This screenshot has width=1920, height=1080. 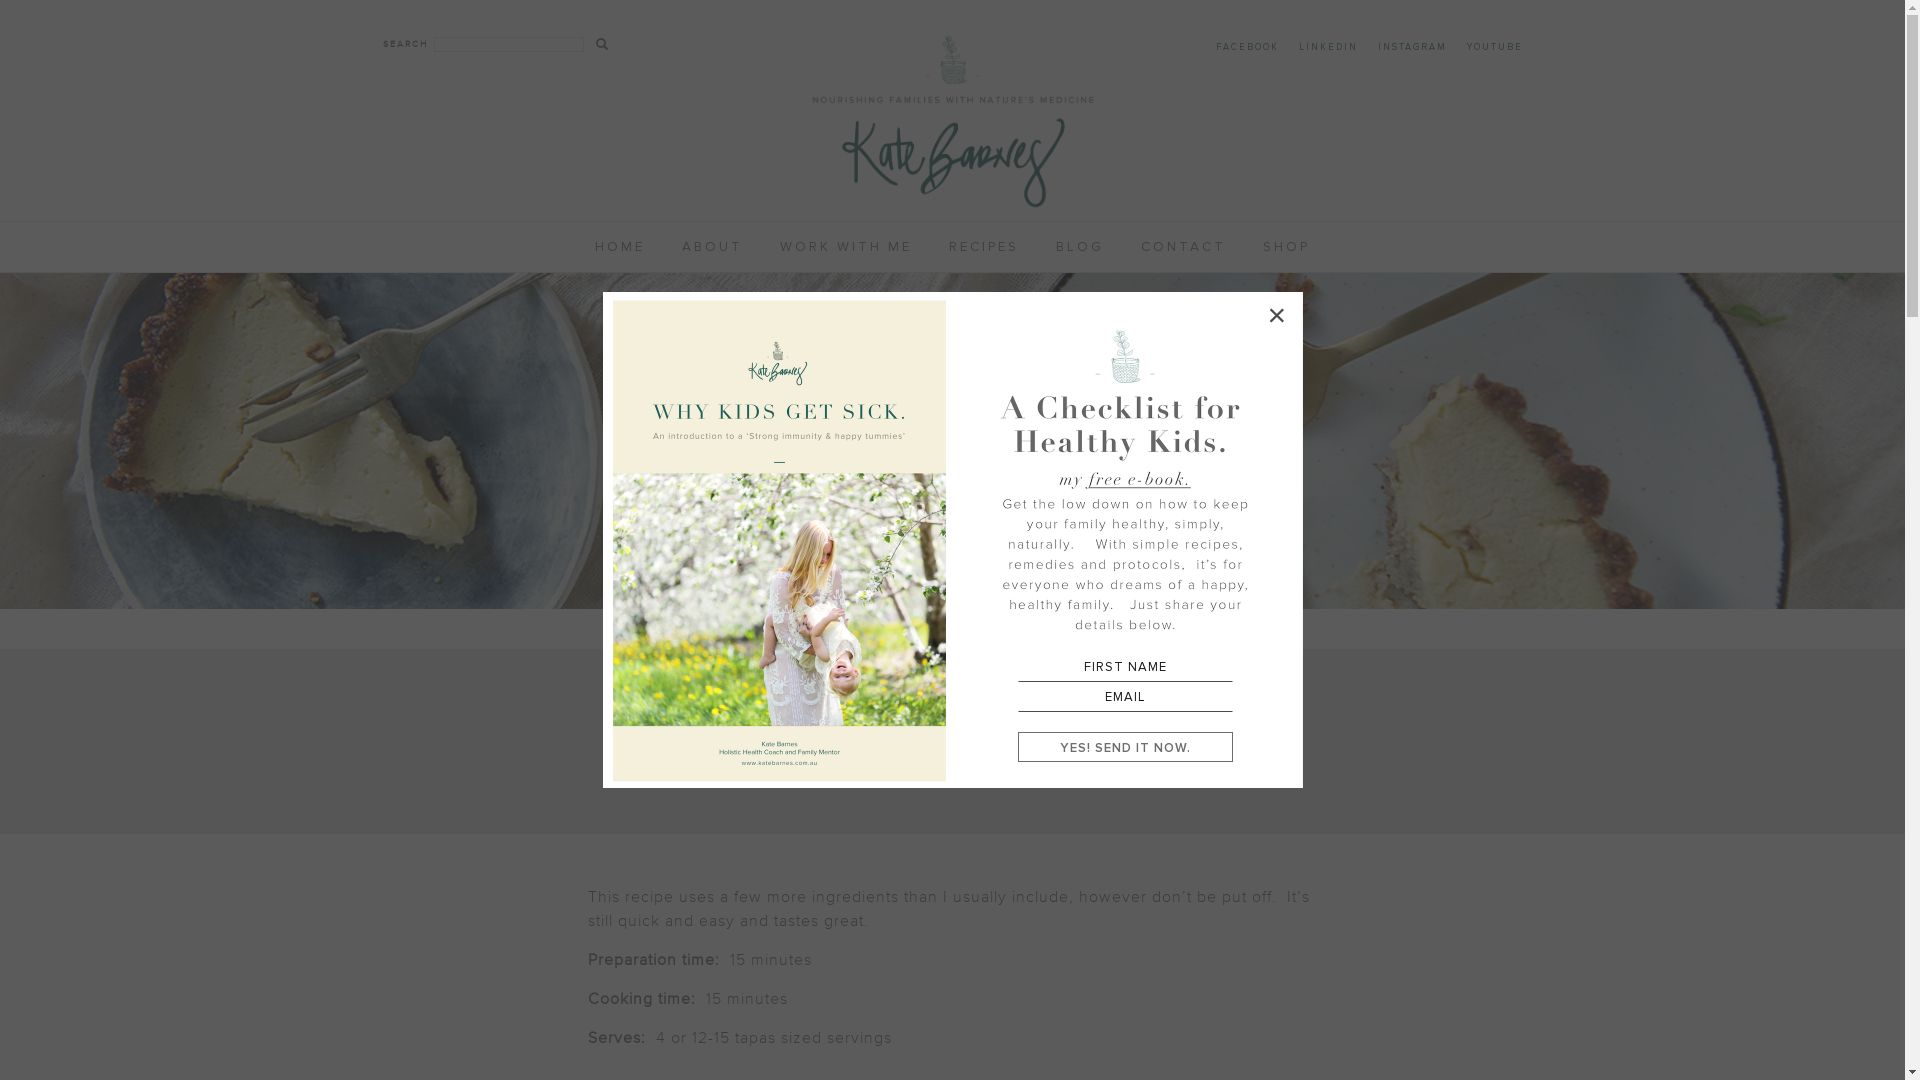 What do you see at coordinates (1184, 247) in the screenshot?
I see `CONTACT` at bounding box center [1184, 247].